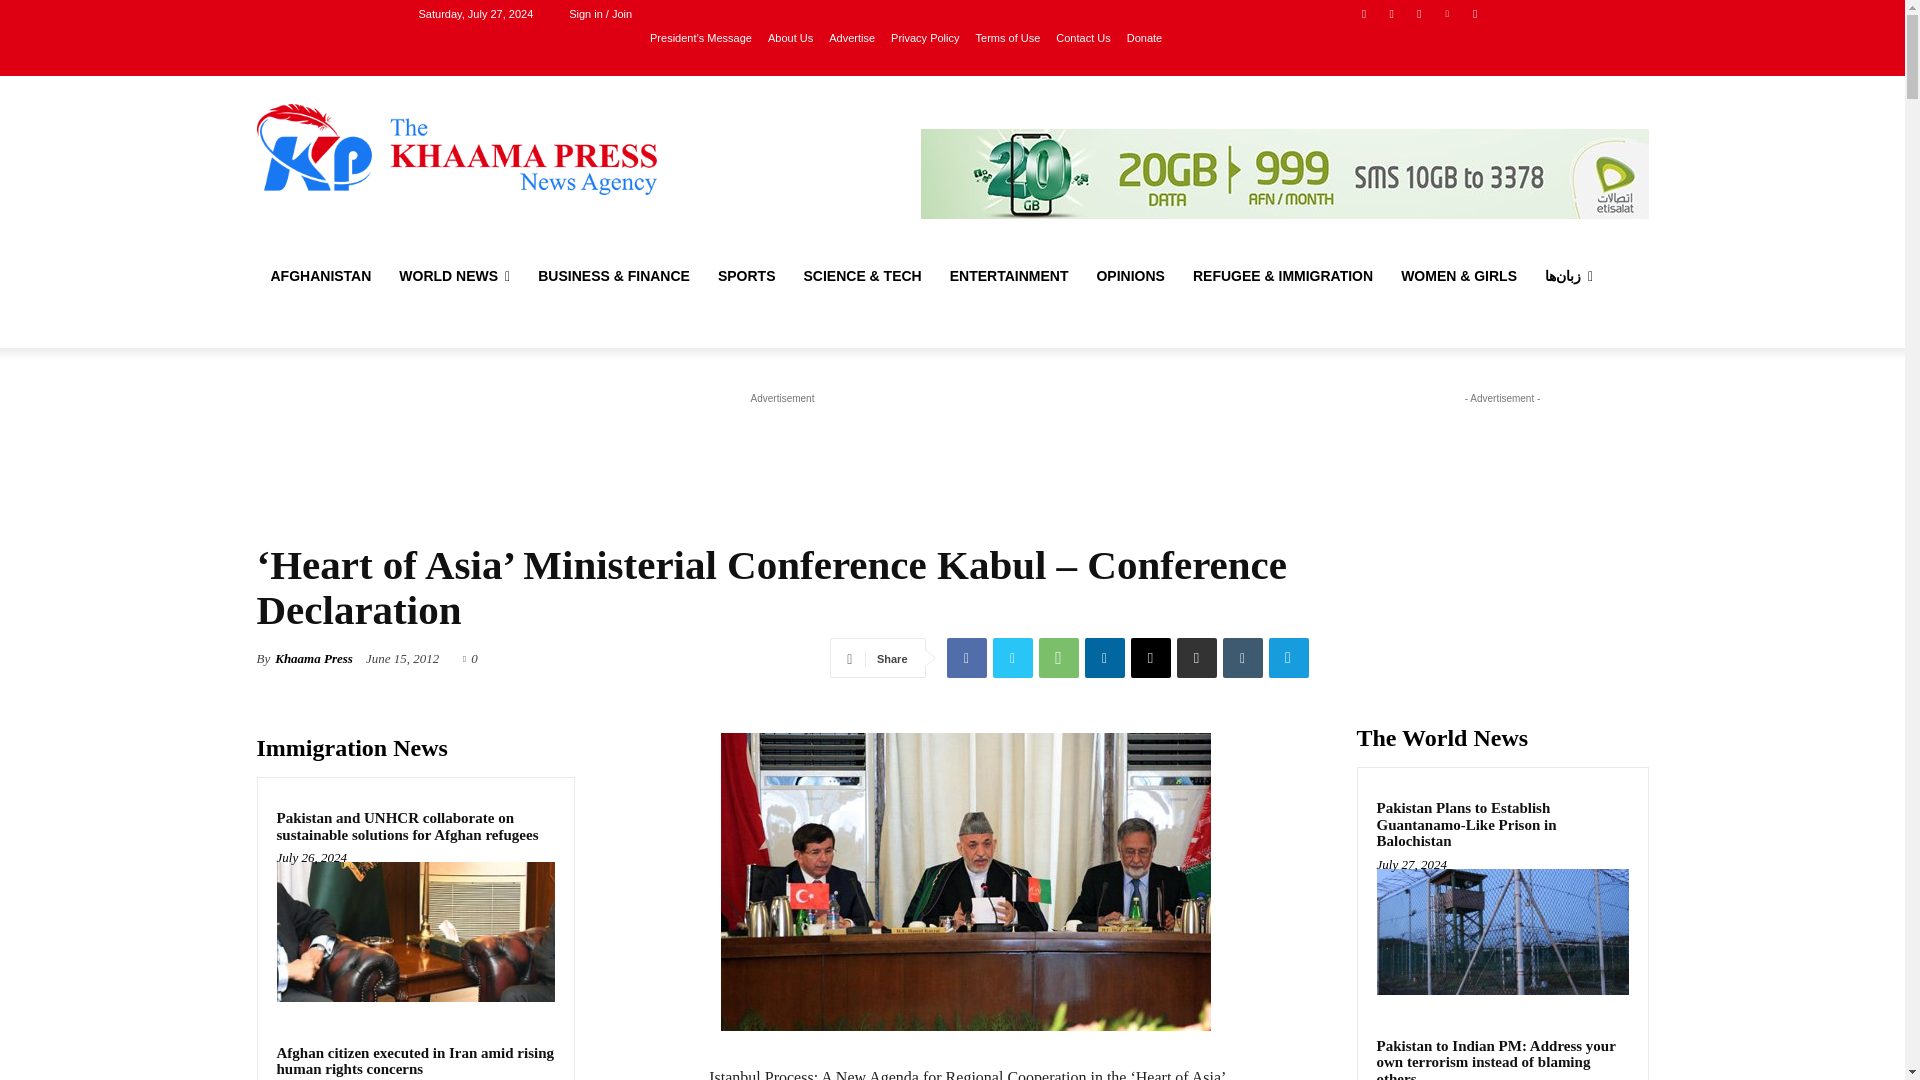 This screenshot has height=1080, width=1920. I want to click on Instagram, so click(1392, 13).